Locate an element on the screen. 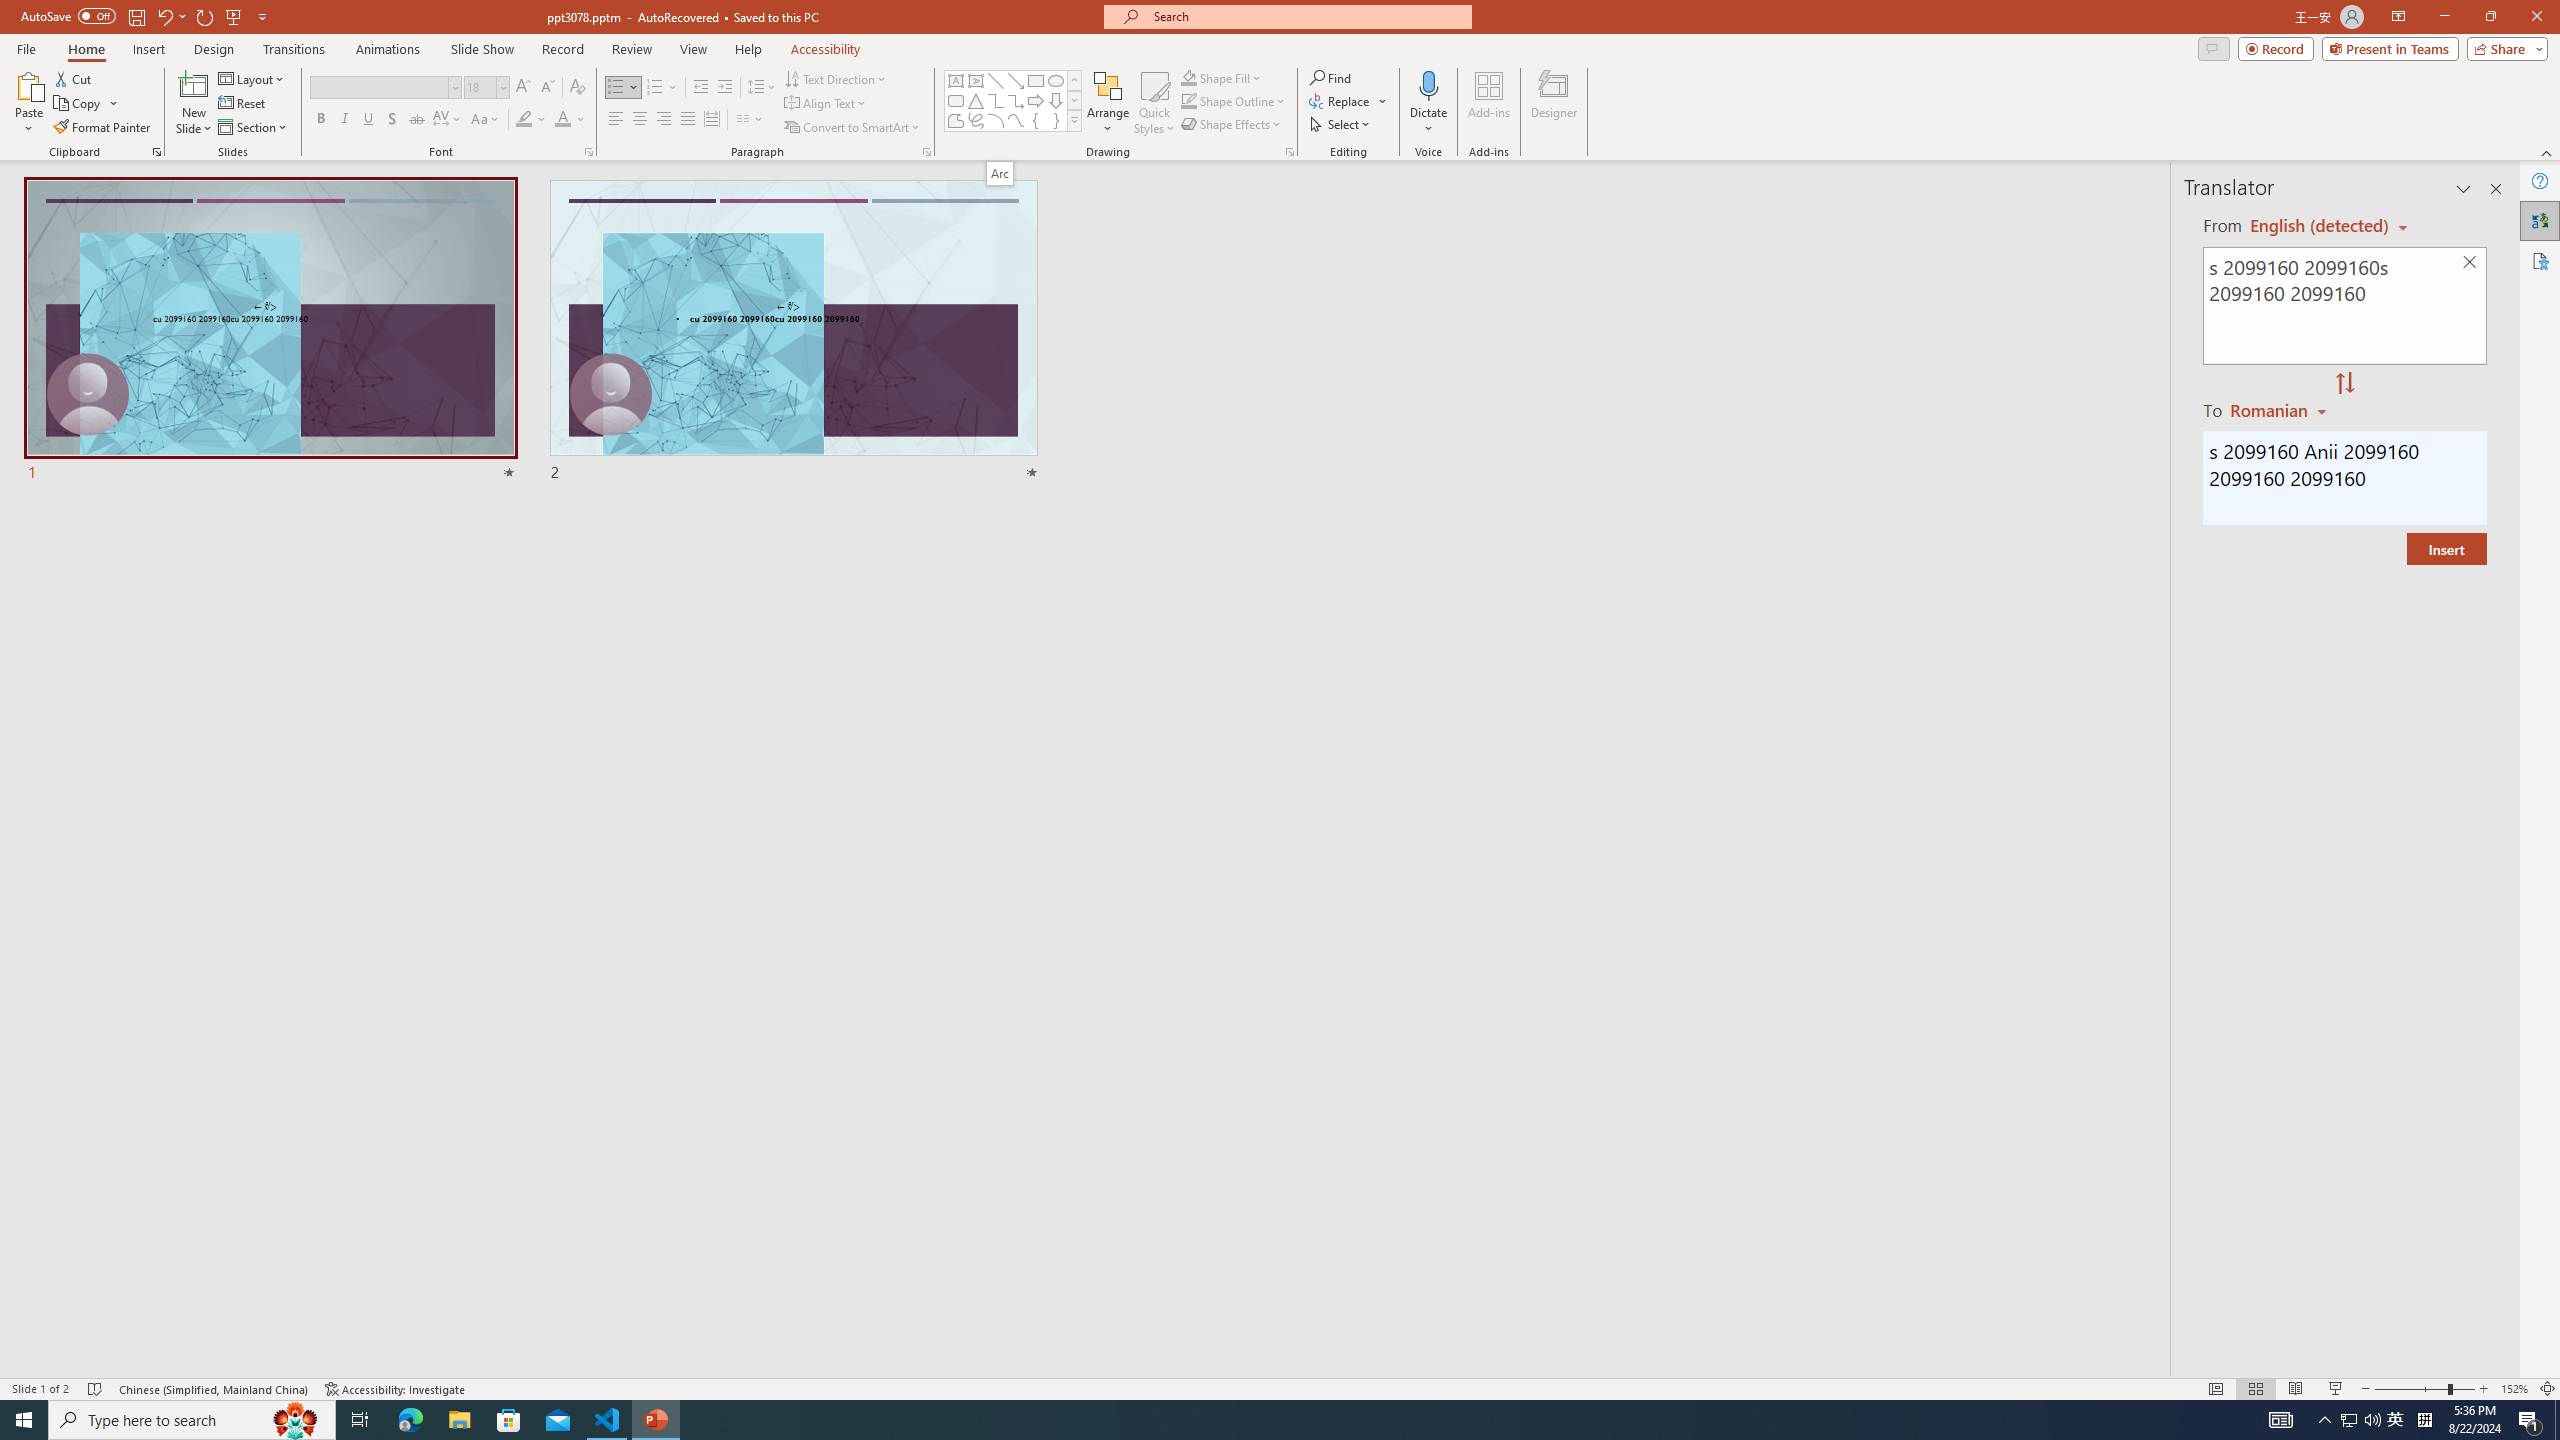 Image resolution: width=2560 pixels, height=1440 pixels. Increase Indent is located at coordinates (726, 88).